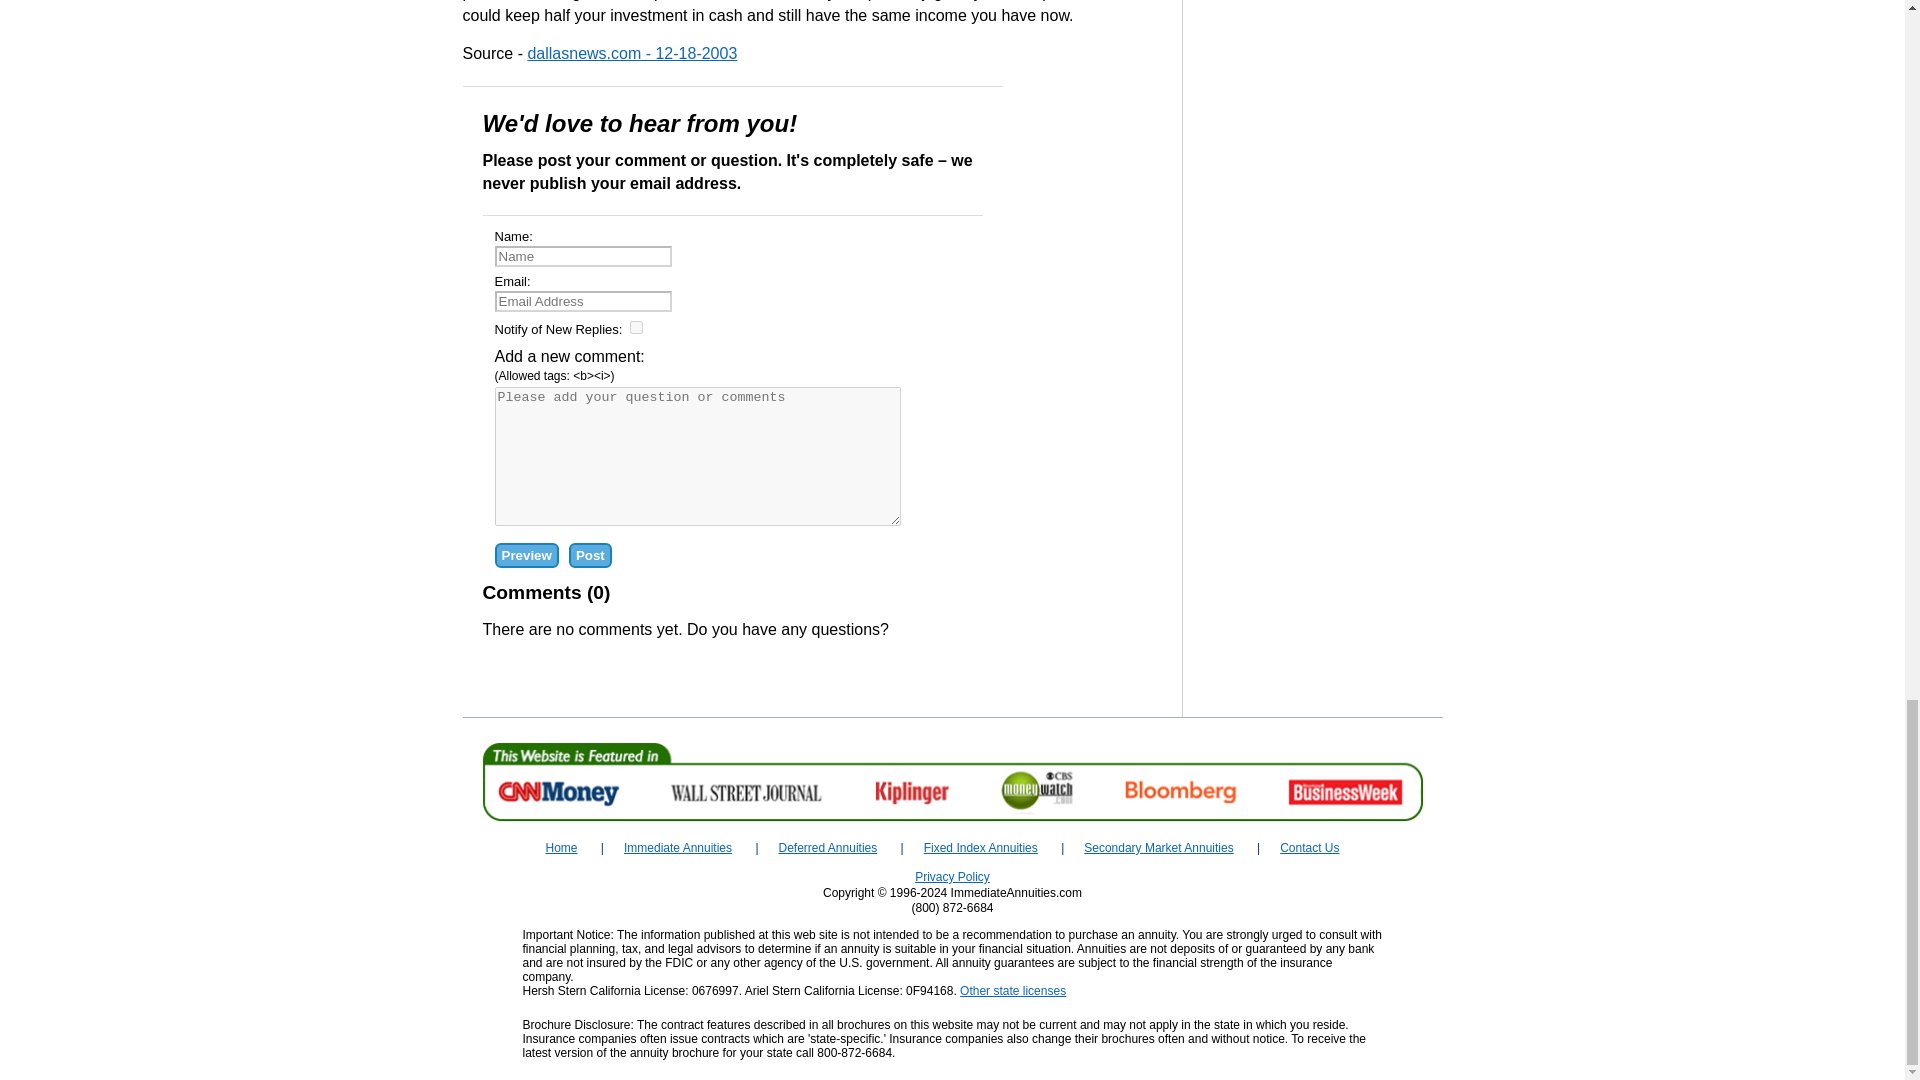 This screenshot has height=1080, width=1920. I want to click on 1, so click(636, 326).